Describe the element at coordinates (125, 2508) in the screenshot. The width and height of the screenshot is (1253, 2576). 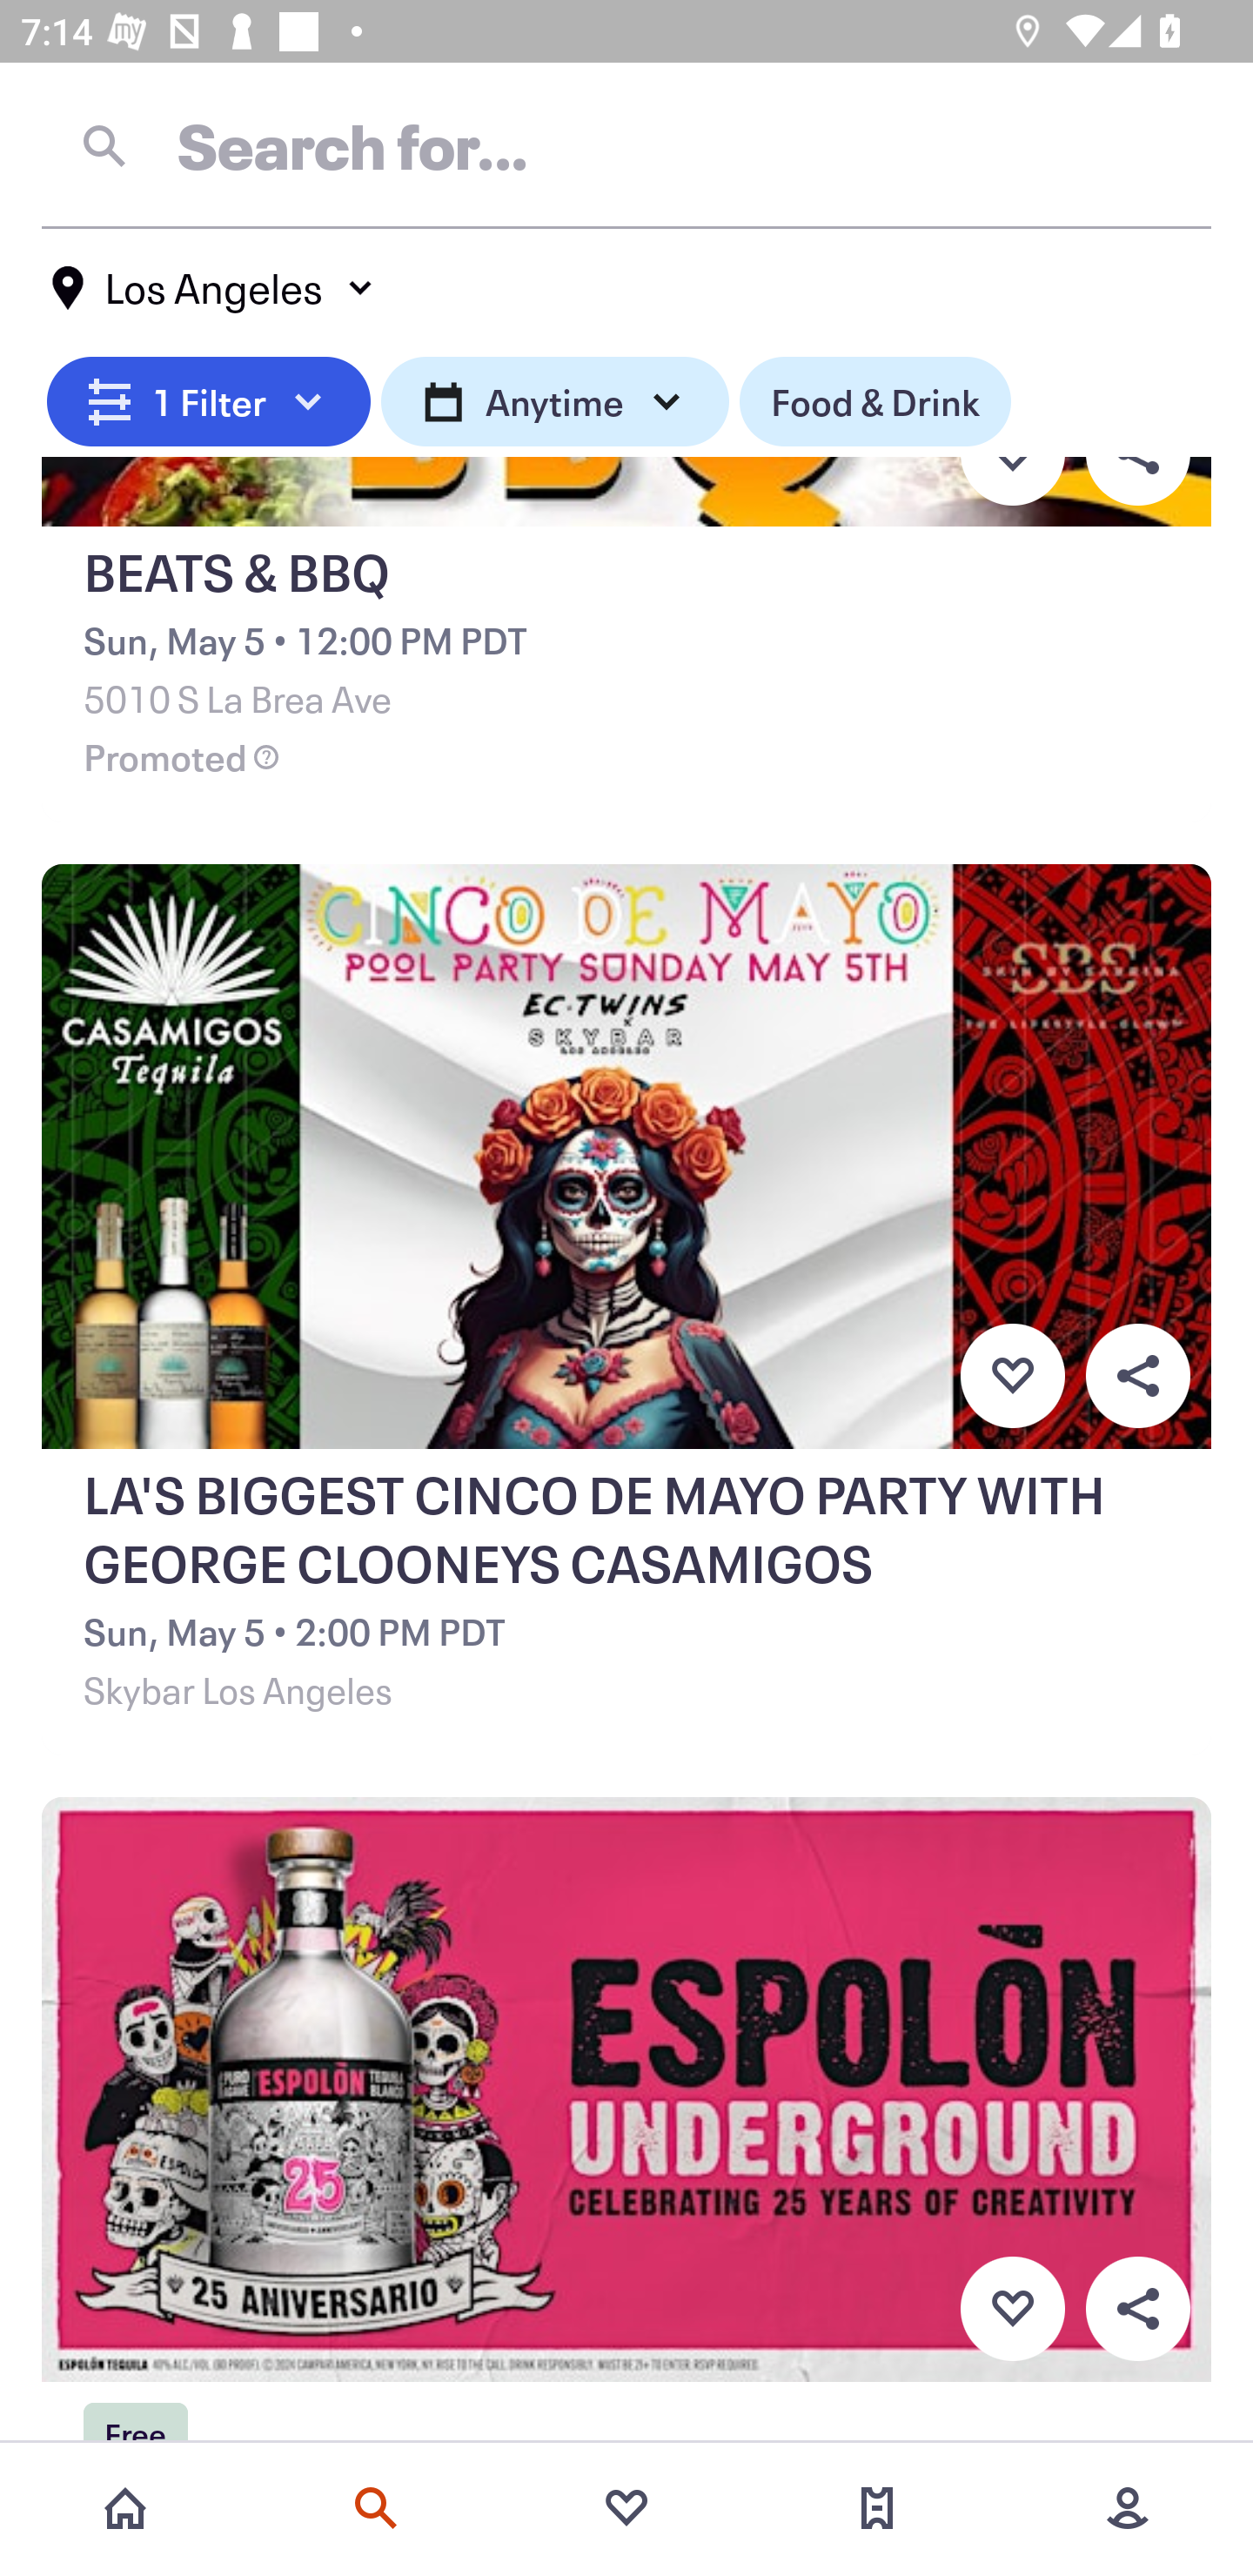
I see `Home` at that location.